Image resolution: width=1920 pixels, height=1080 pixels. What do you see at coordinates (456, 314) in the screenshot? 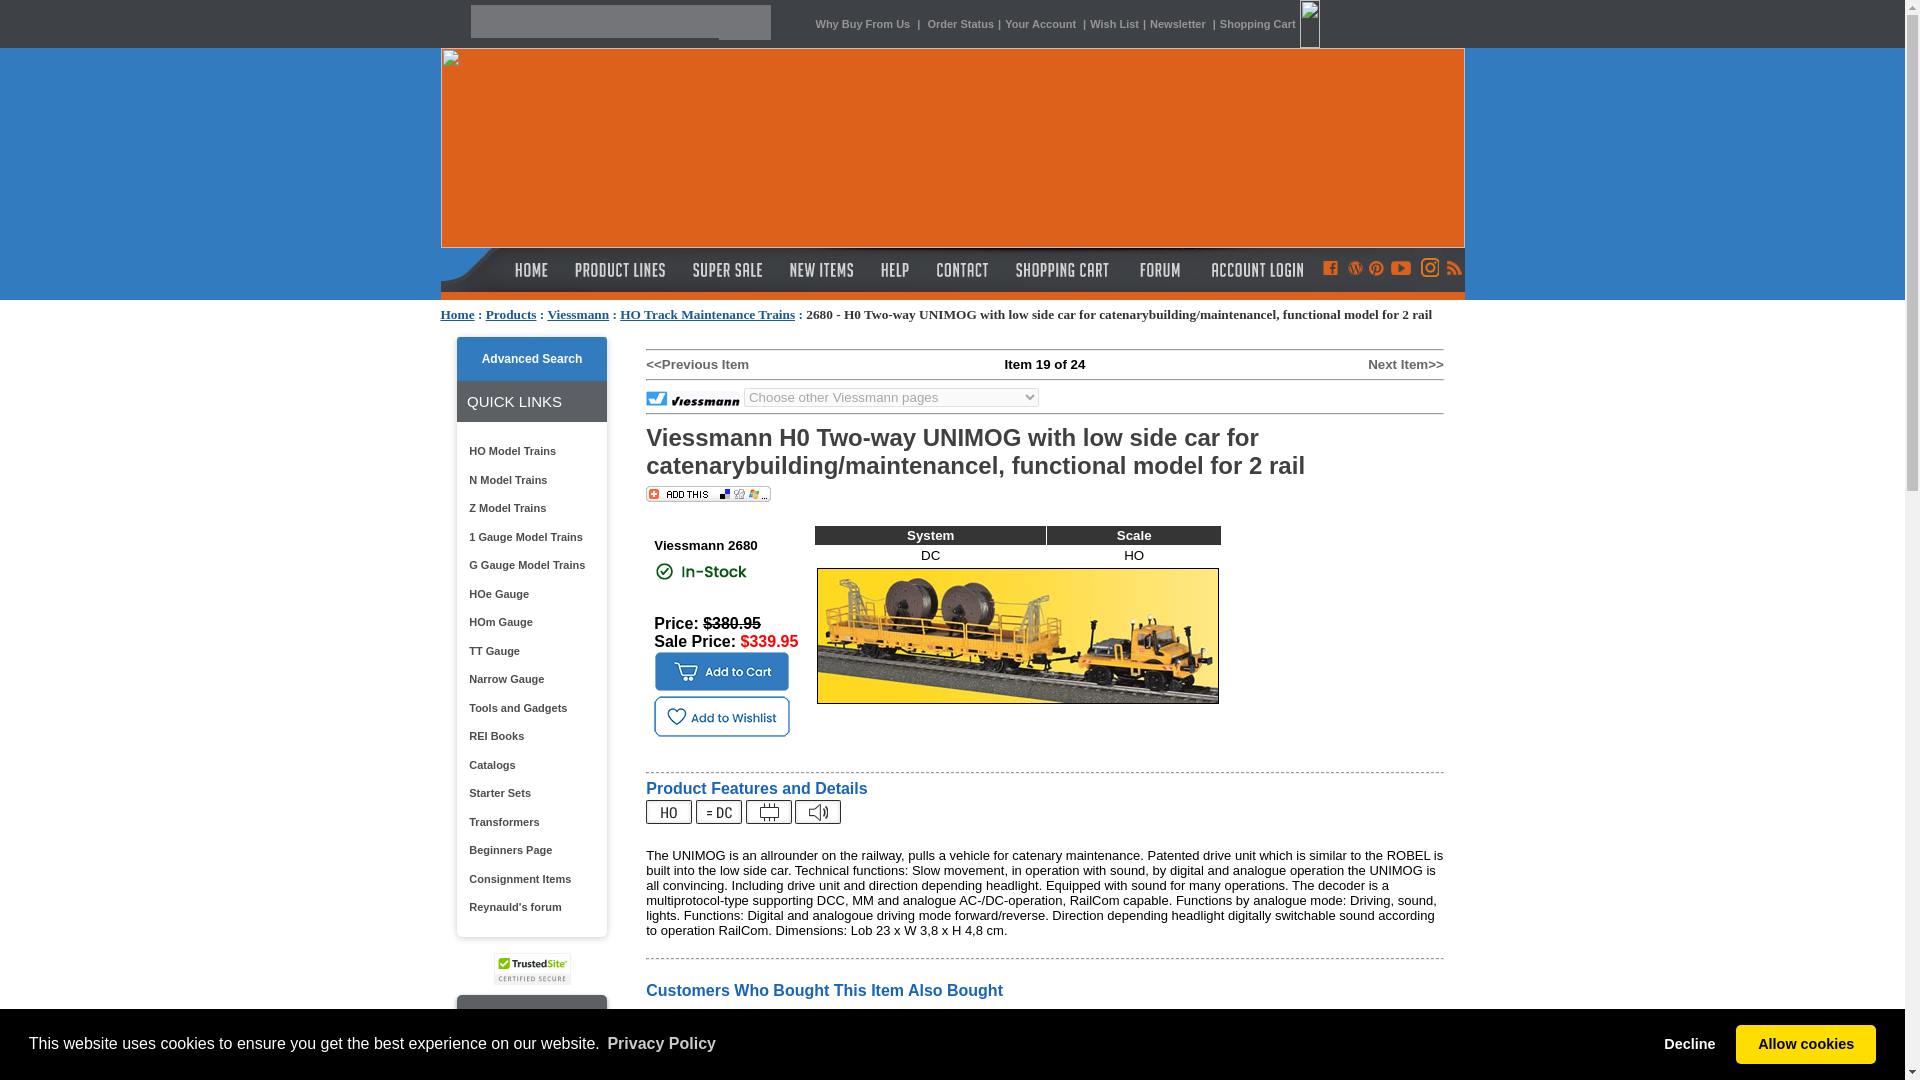
I see `Home` at bounding box center [456, 314].